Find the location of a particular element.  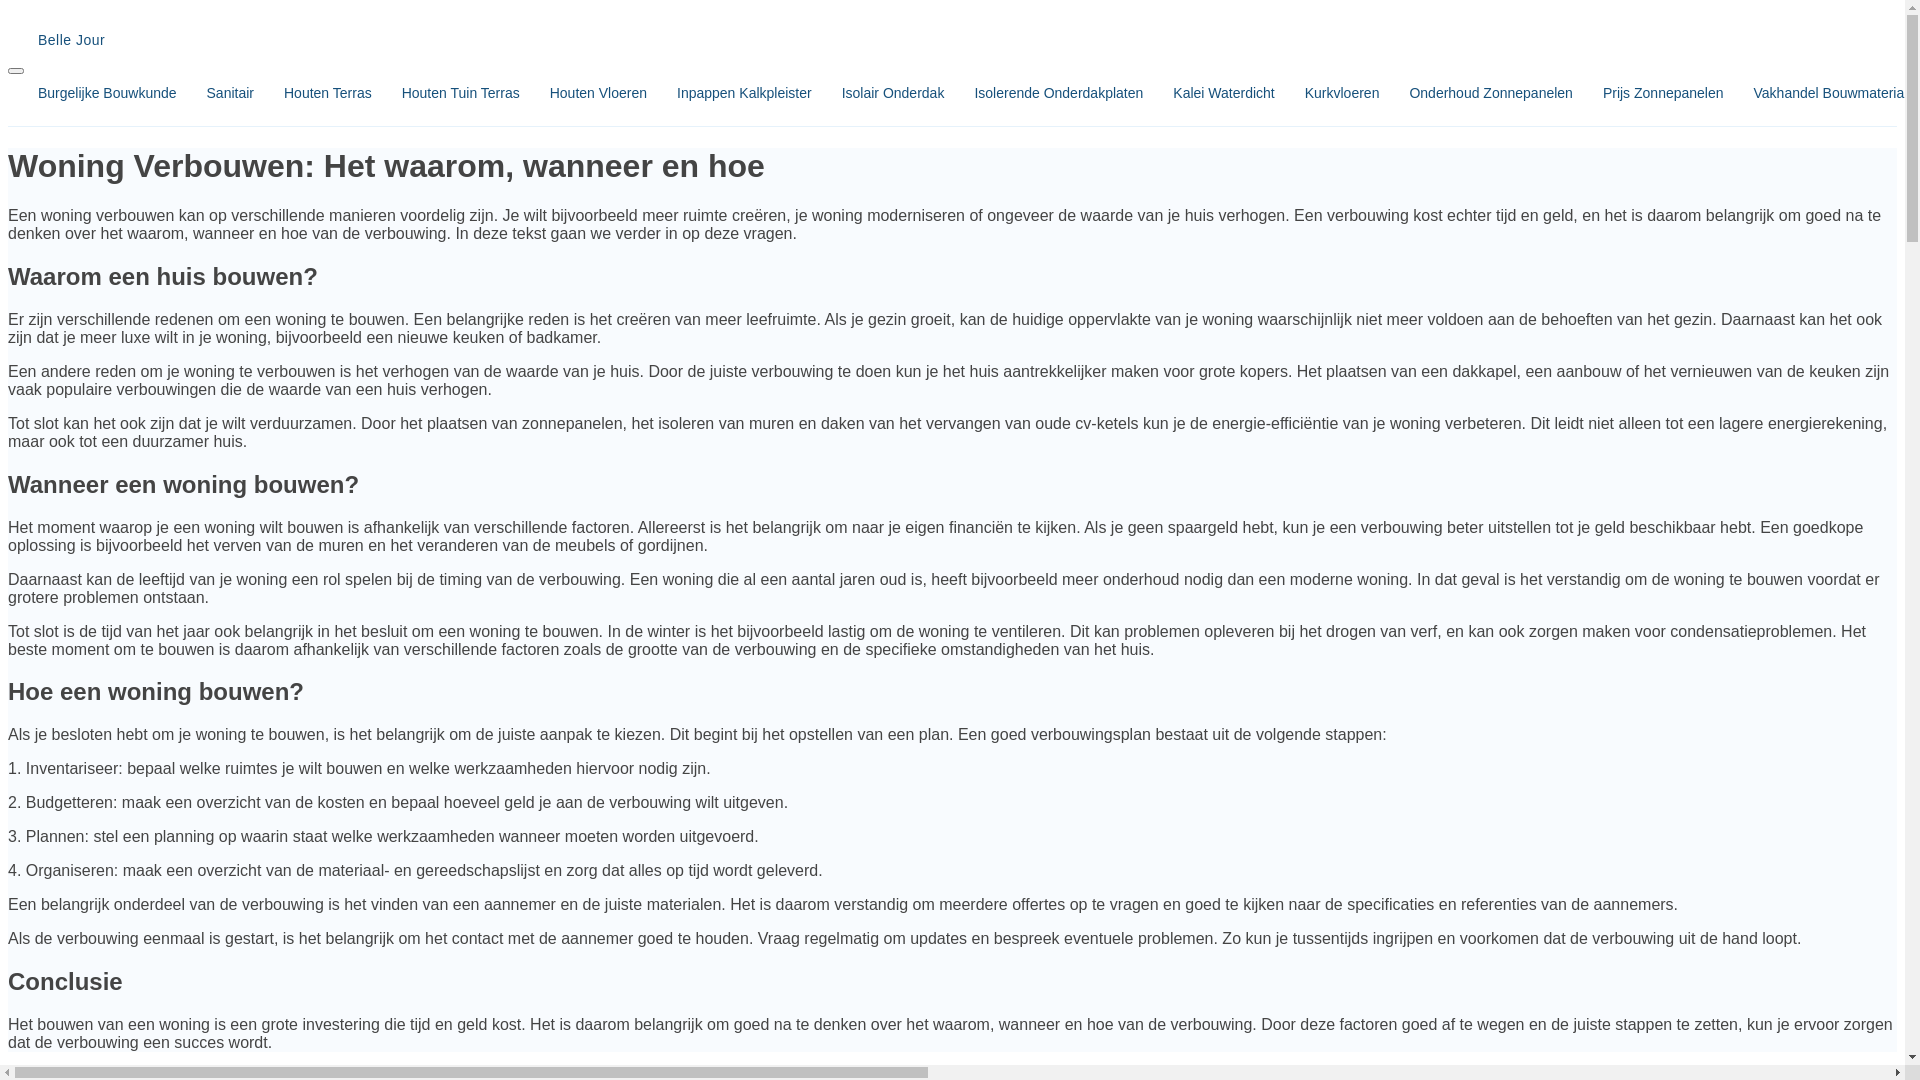

Prijs Zonnepanelen is located at coordinates (1648, 93).